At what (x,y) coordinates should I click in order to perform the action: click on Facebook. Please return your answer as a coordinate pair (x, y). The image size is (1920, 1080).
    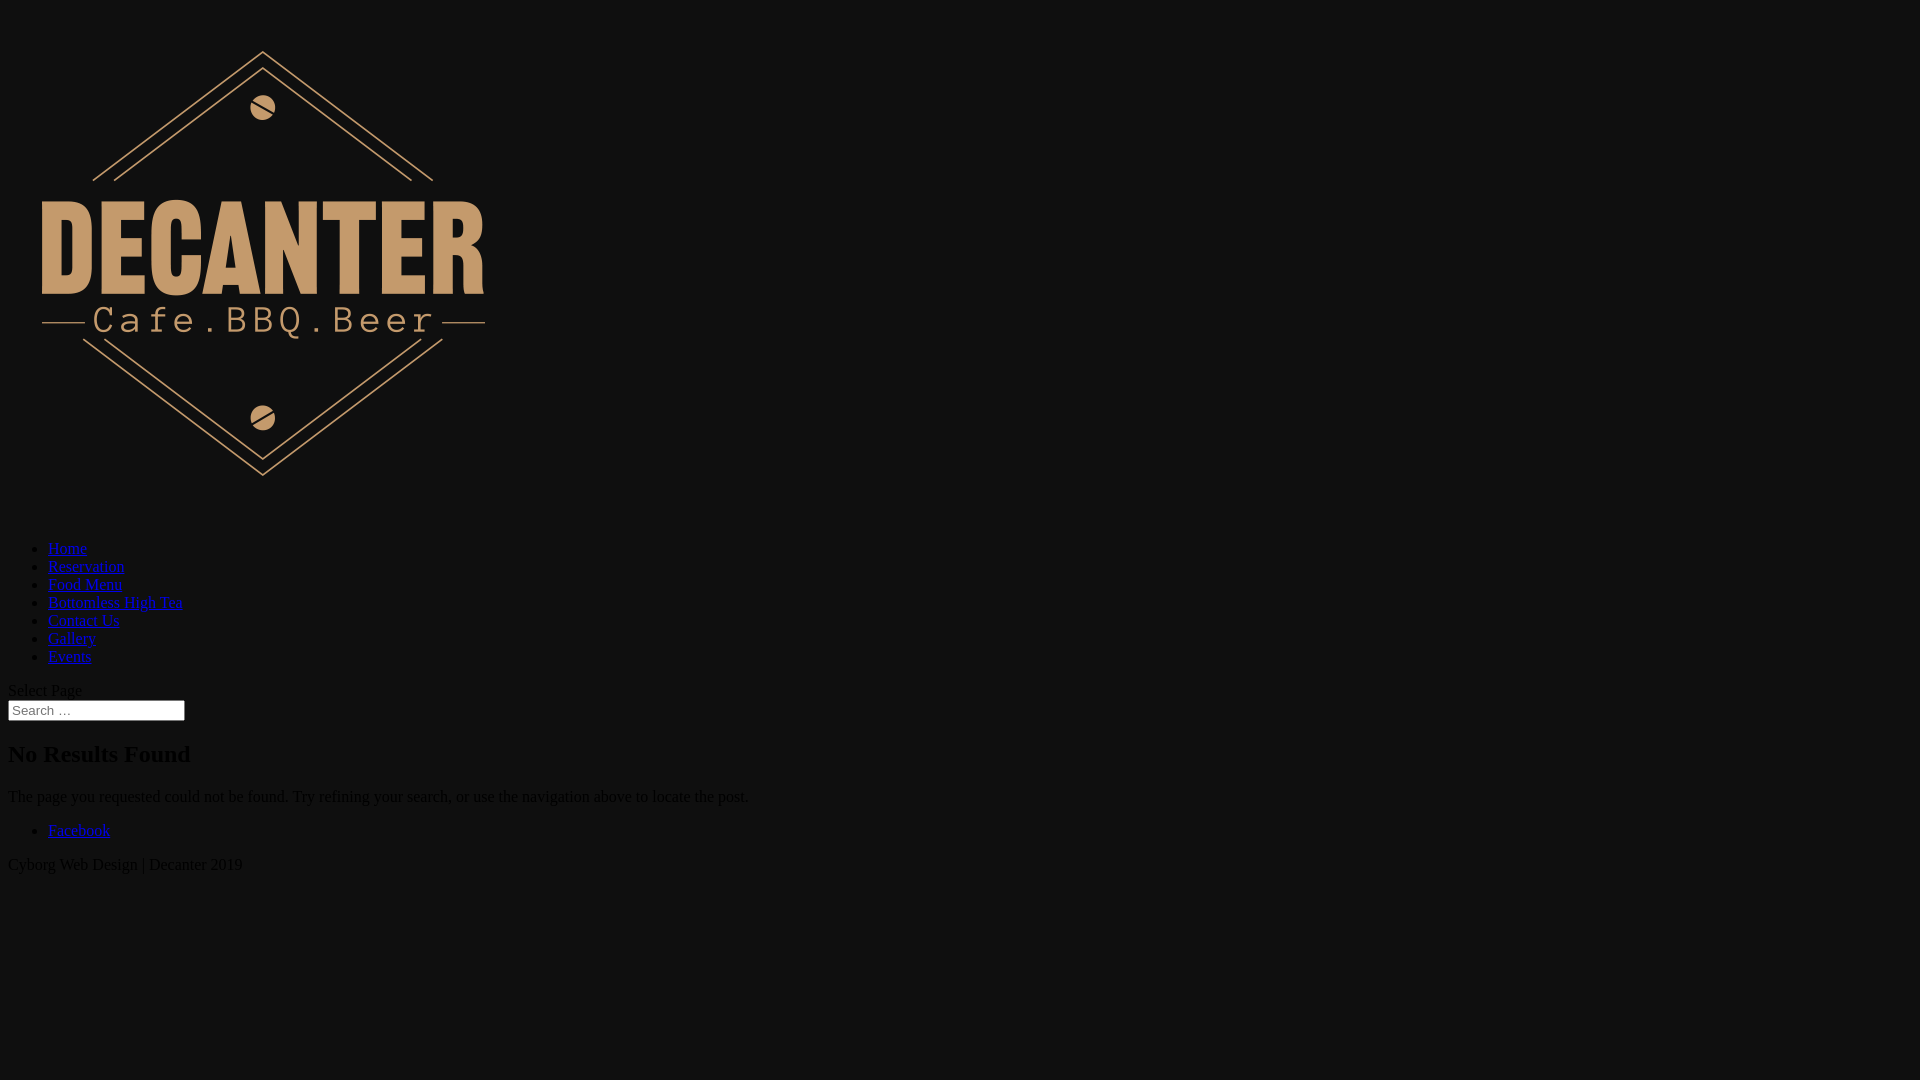
    Looking at the image, I should click on (79, 830).